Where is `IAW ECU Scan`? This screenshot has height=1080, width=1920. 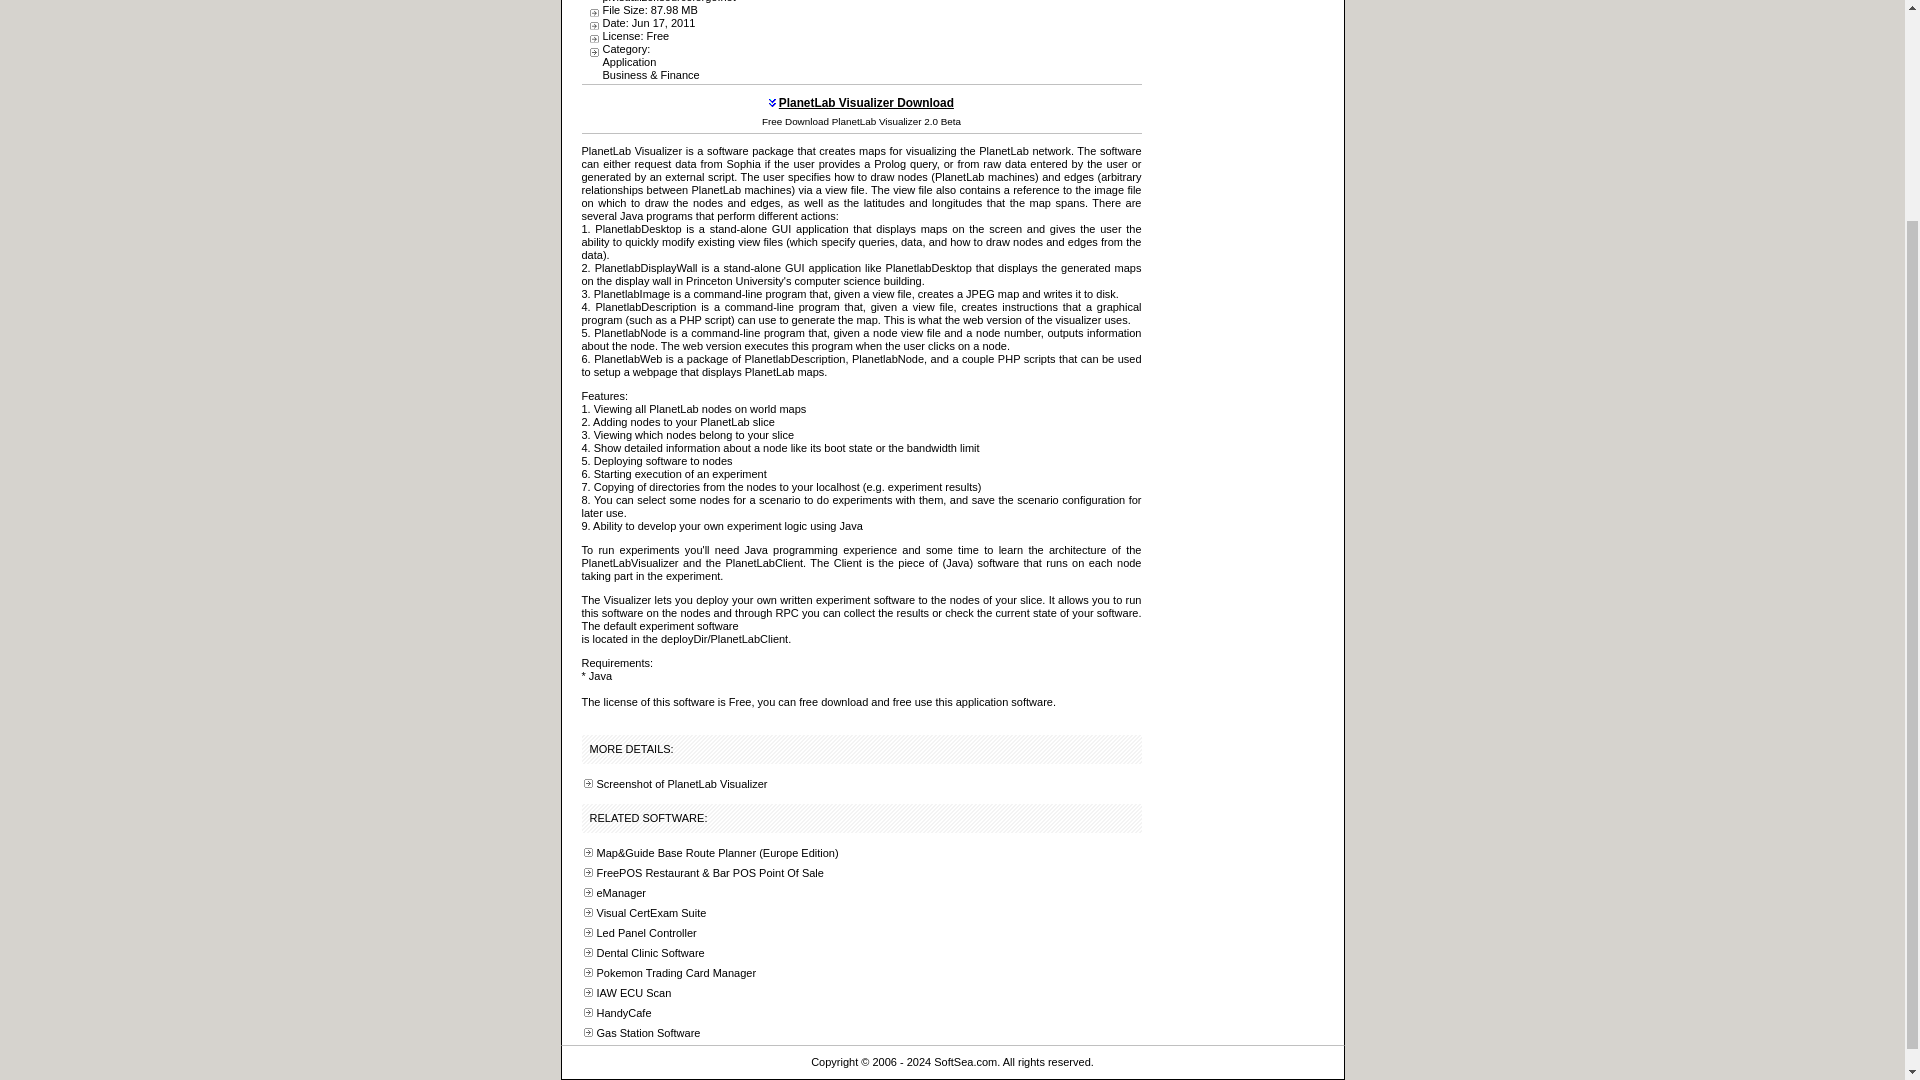 IAW ECU Scan is located at coordinates (632, 993).